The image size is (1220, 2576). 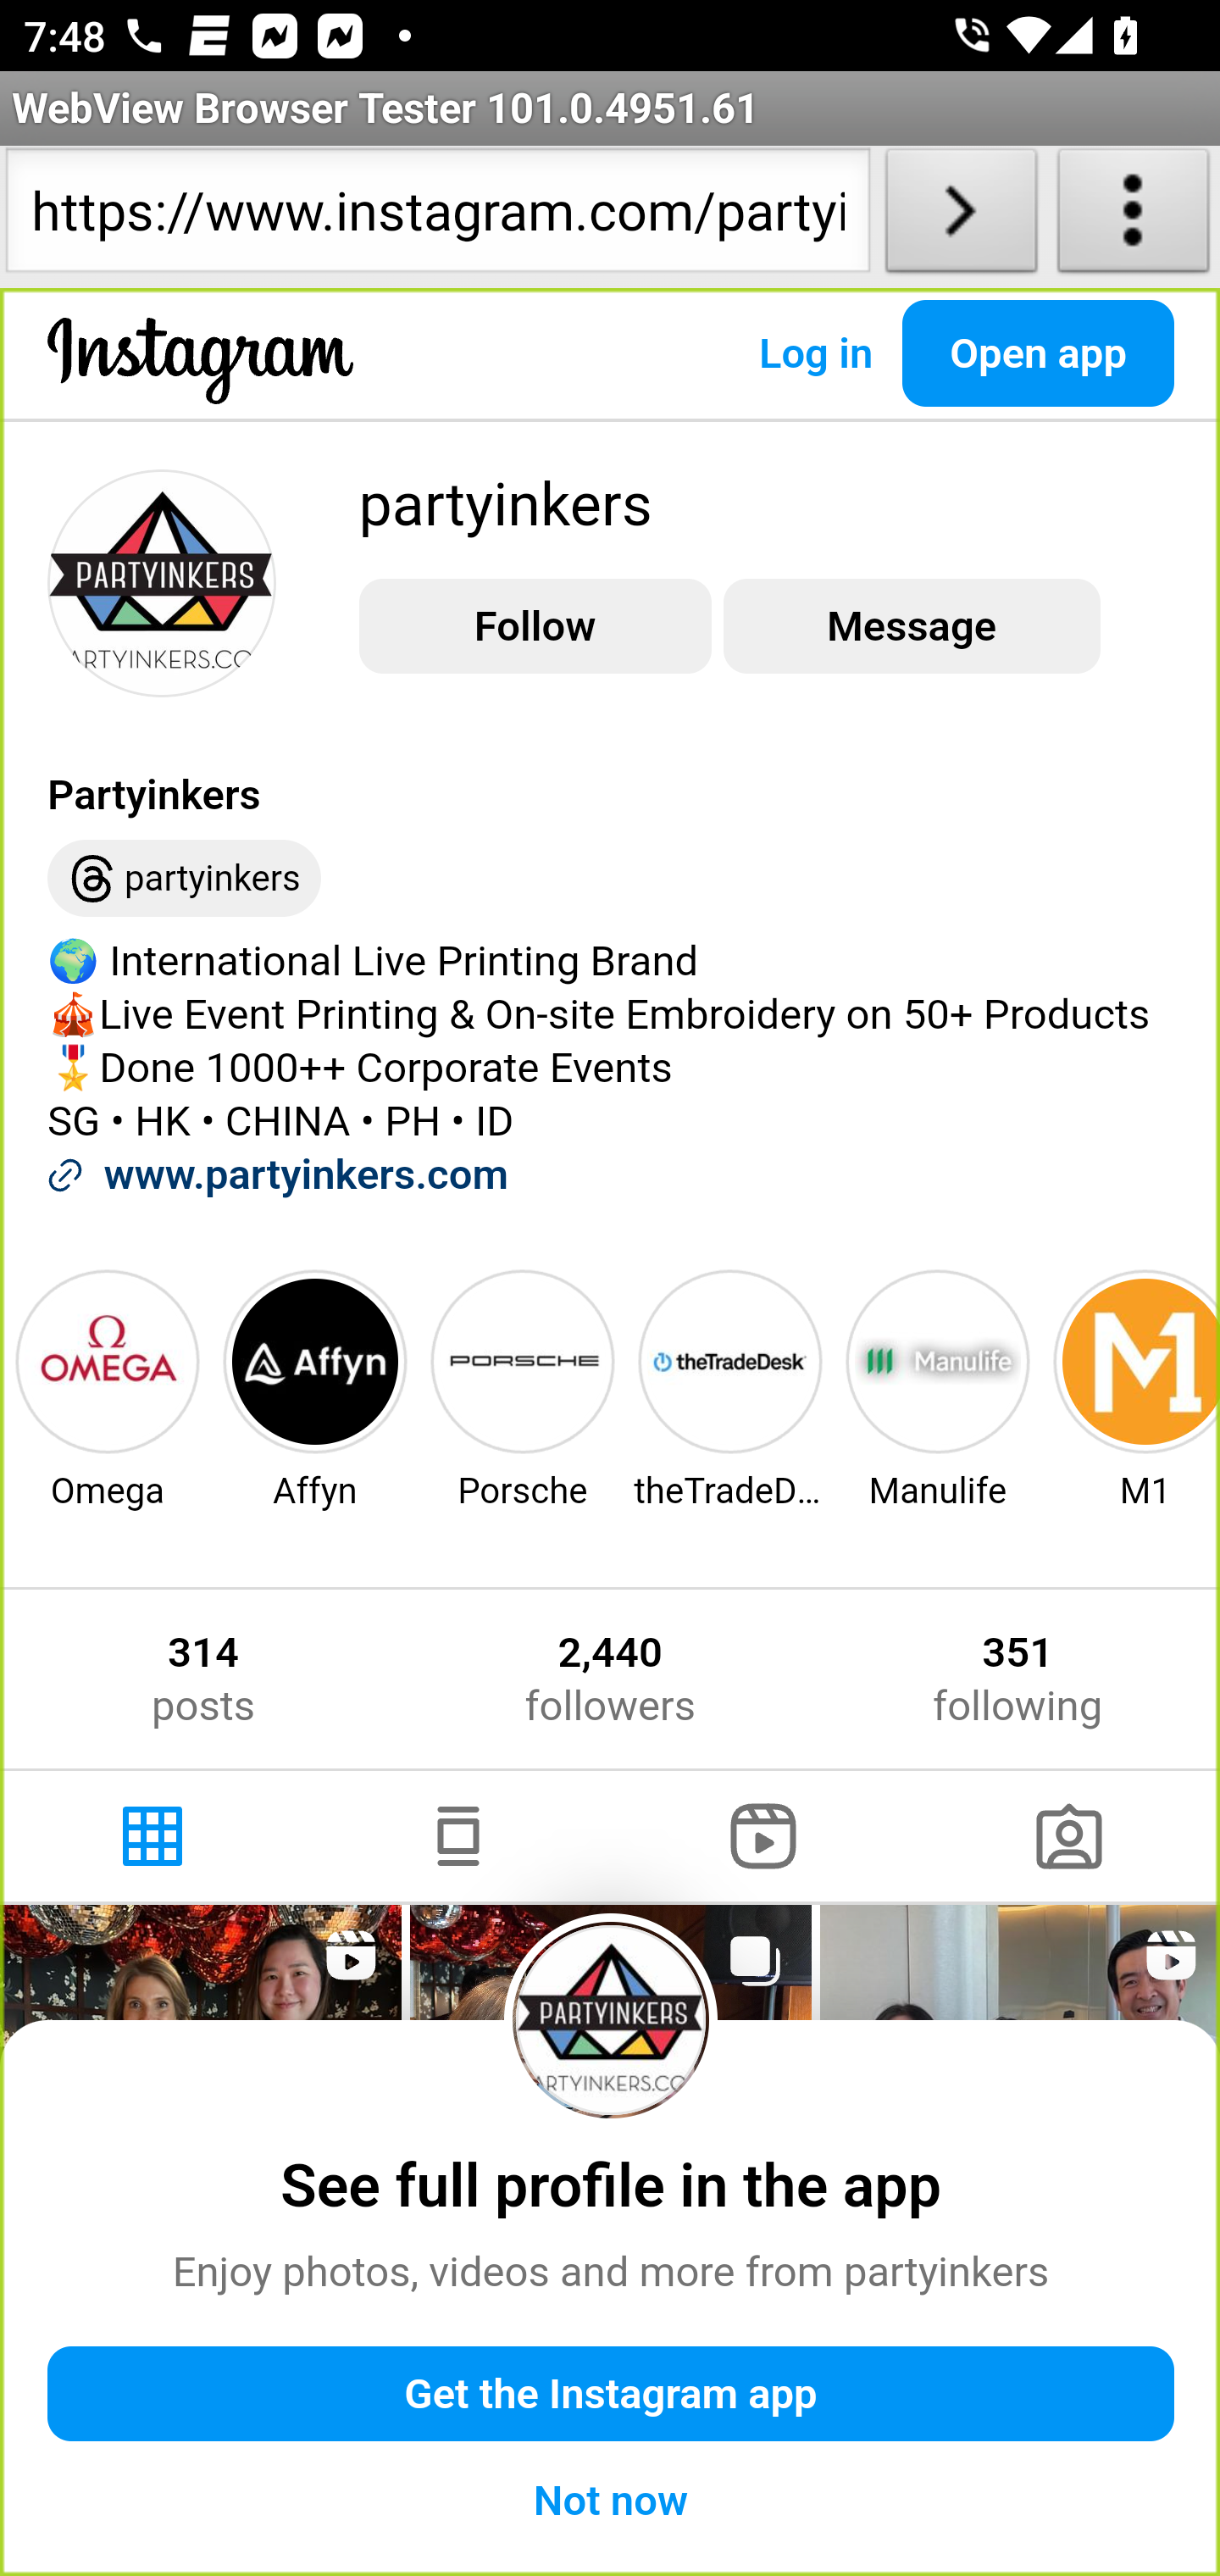 What do you see at coordinates (612, 2500) in the screenshot?
I see `Not now` at bounding box center [612, 2500].